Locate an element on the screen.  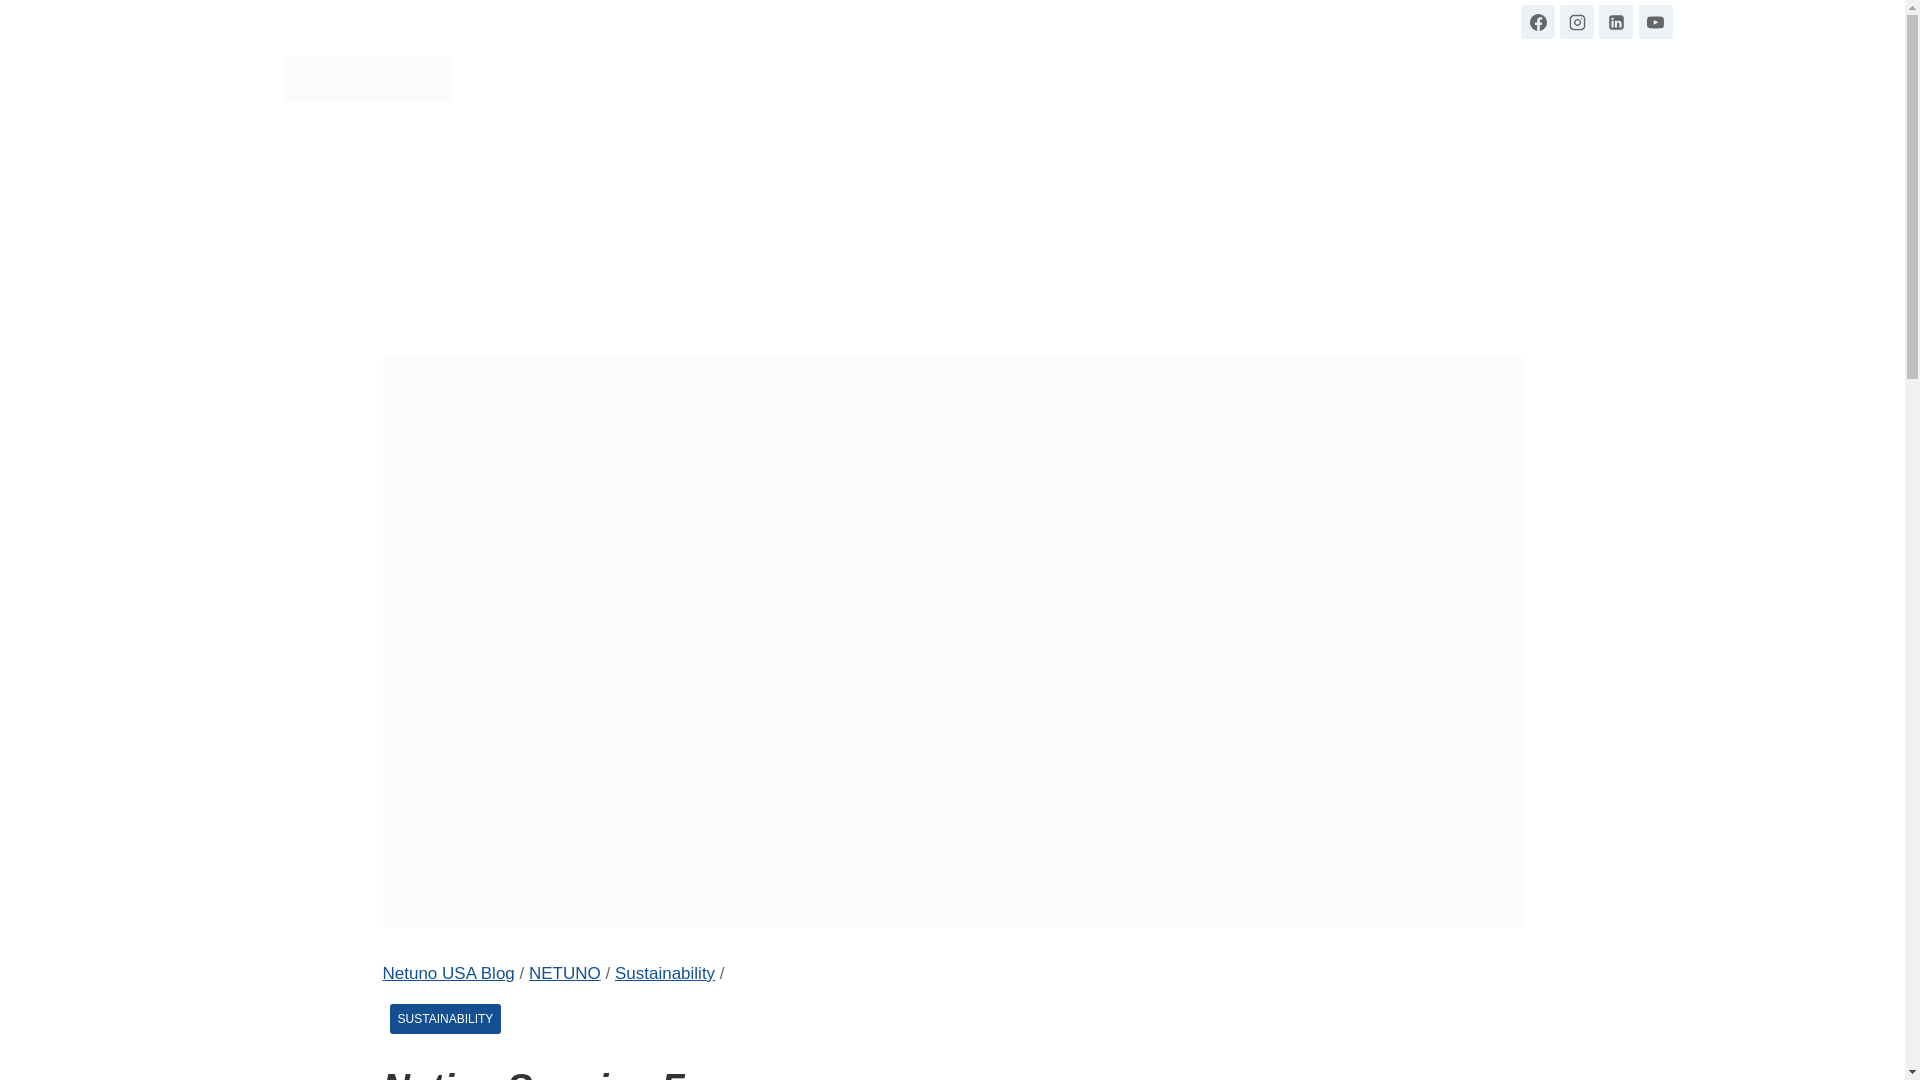
Go to the Sustainability Category archives. is located at coordinates (664, 973).